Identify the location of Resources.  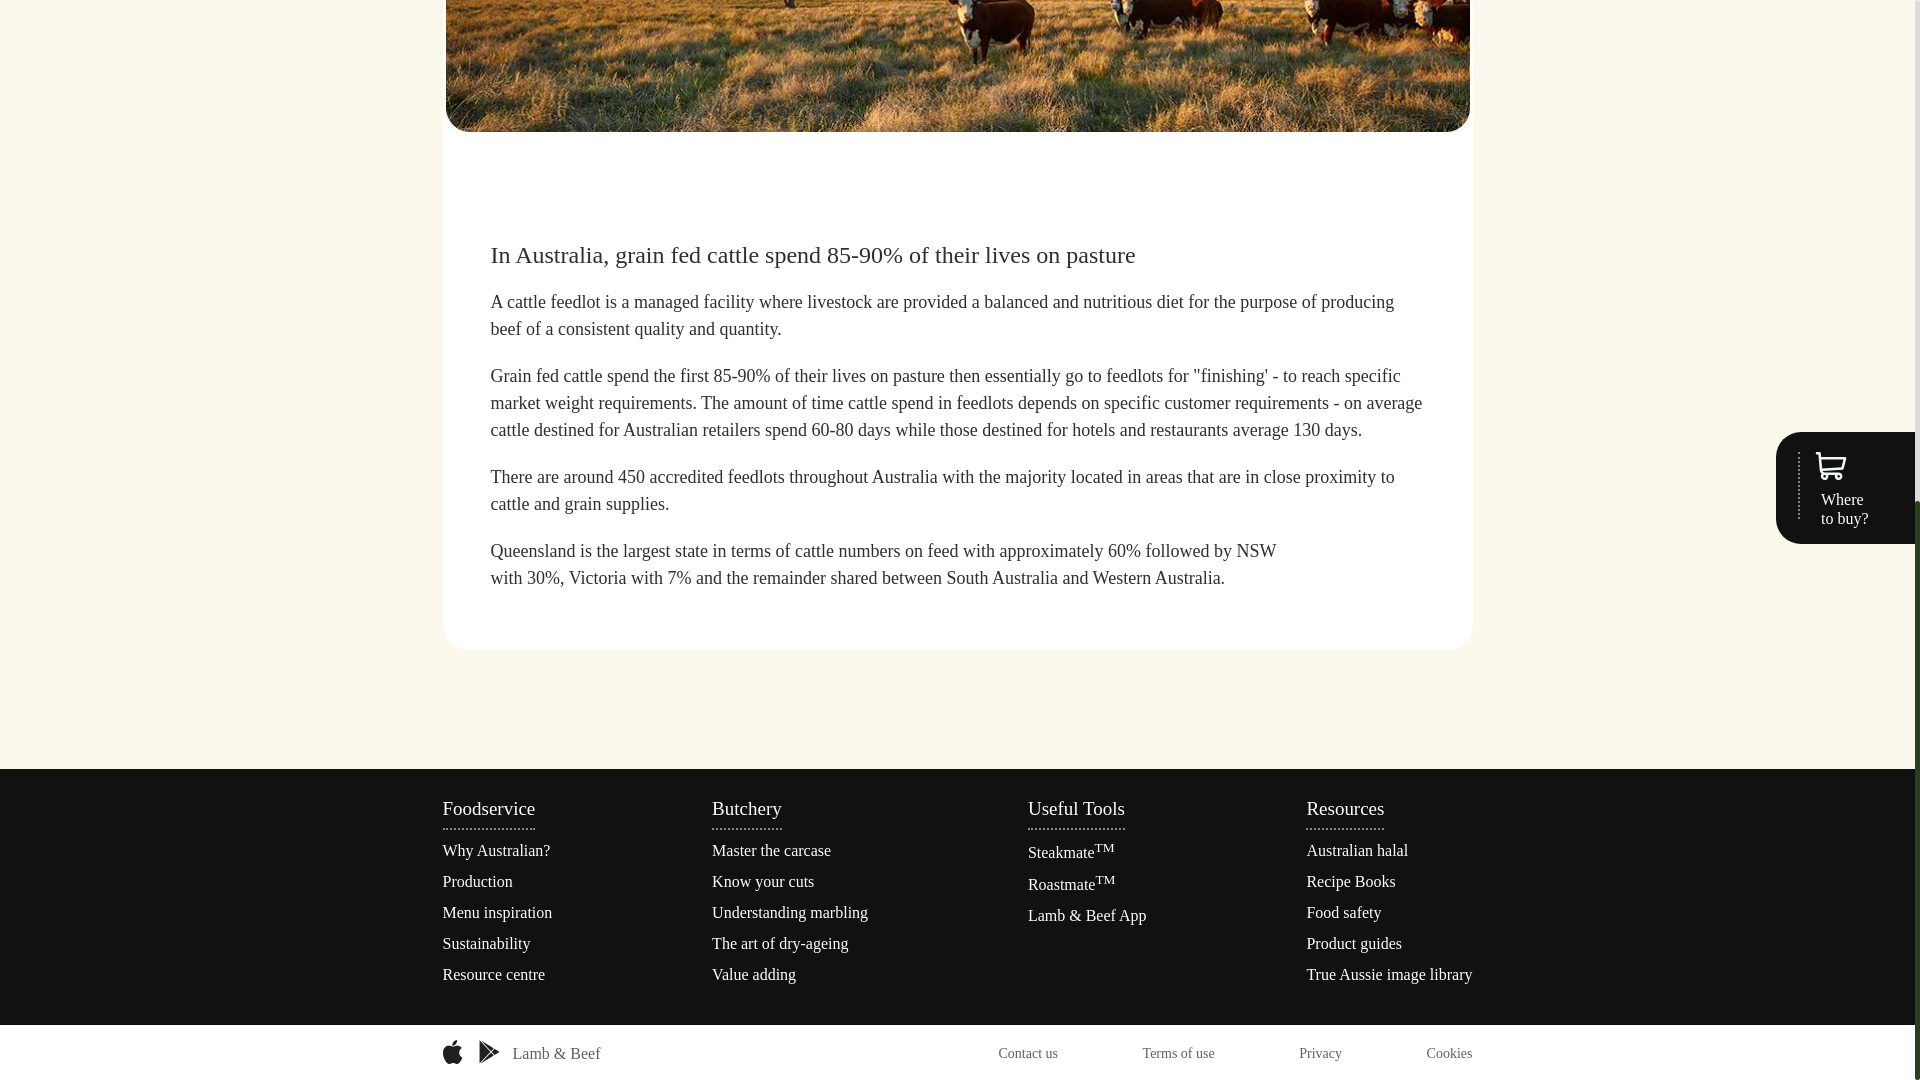
(1344, 808).